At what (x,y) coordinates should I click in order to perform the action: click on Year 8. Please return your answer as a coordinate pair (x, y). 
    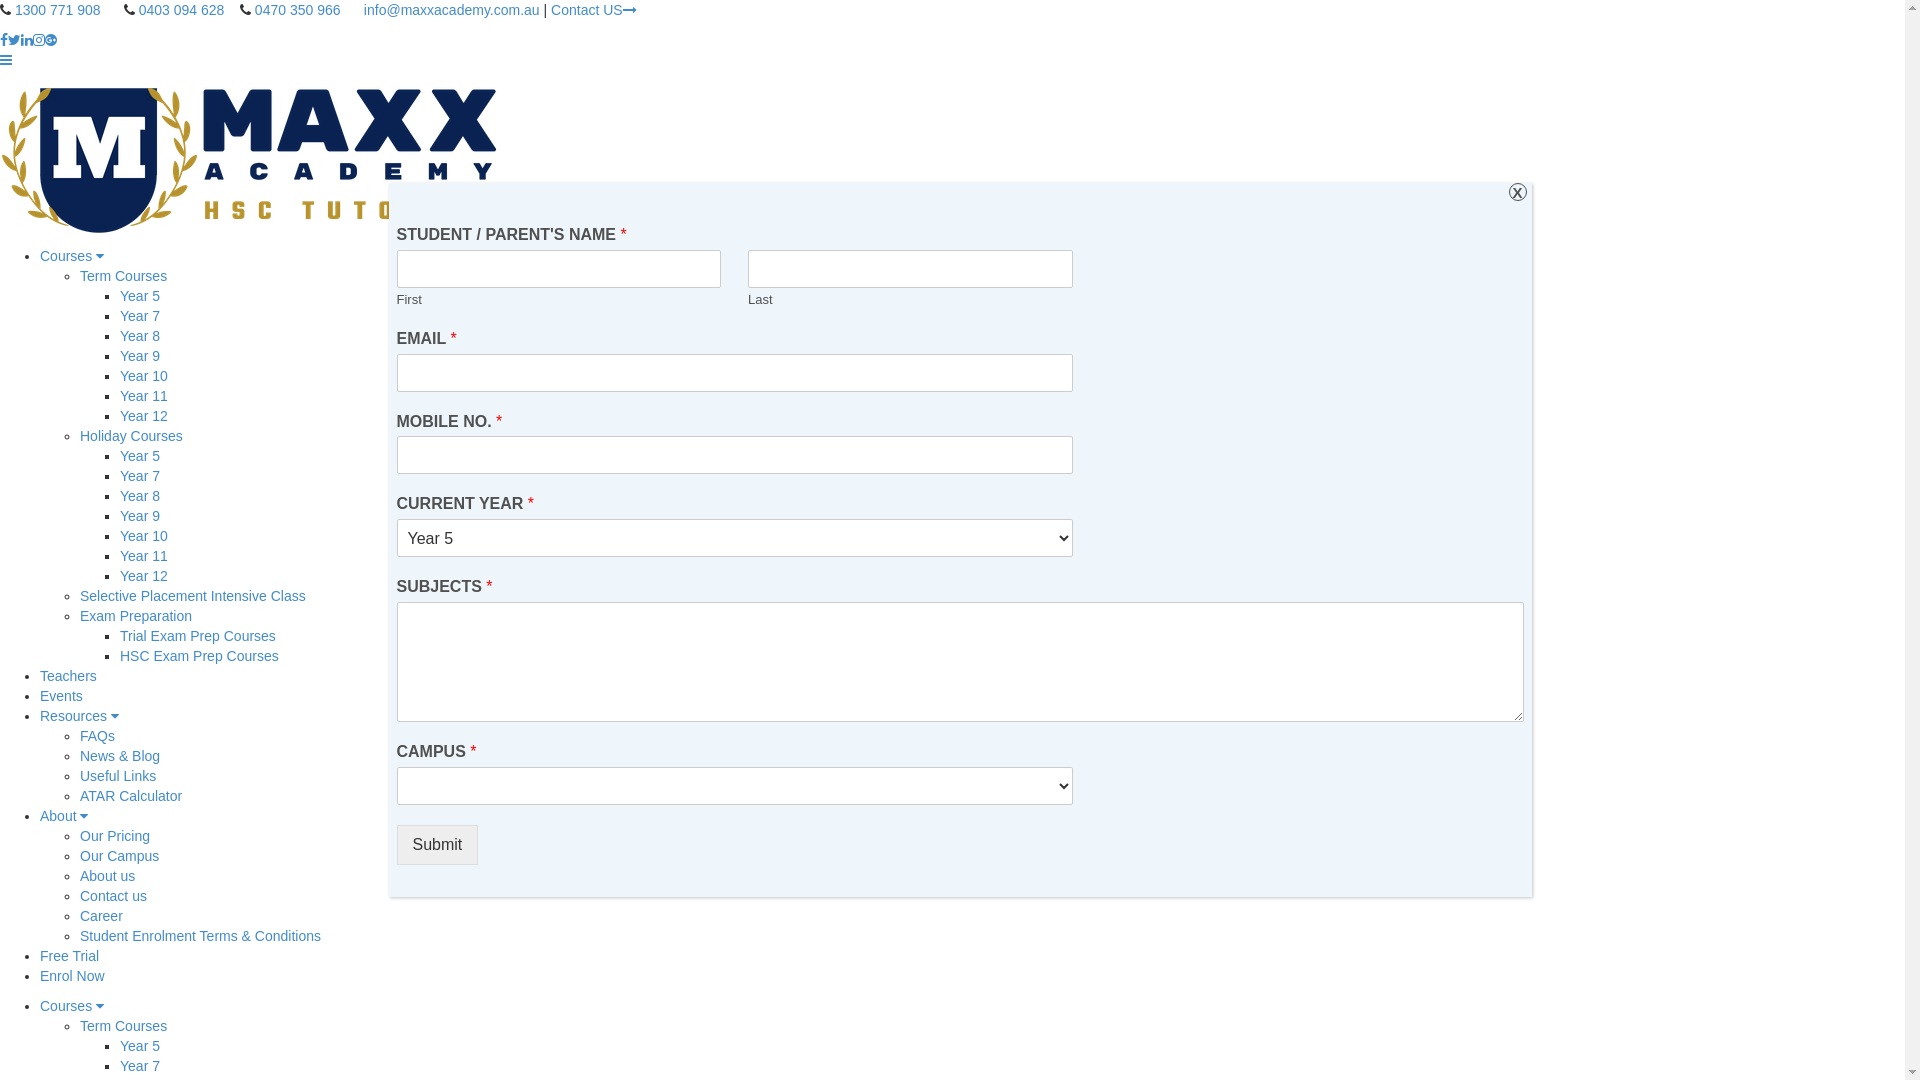
    Looking at the image, I should click on (140, 336).